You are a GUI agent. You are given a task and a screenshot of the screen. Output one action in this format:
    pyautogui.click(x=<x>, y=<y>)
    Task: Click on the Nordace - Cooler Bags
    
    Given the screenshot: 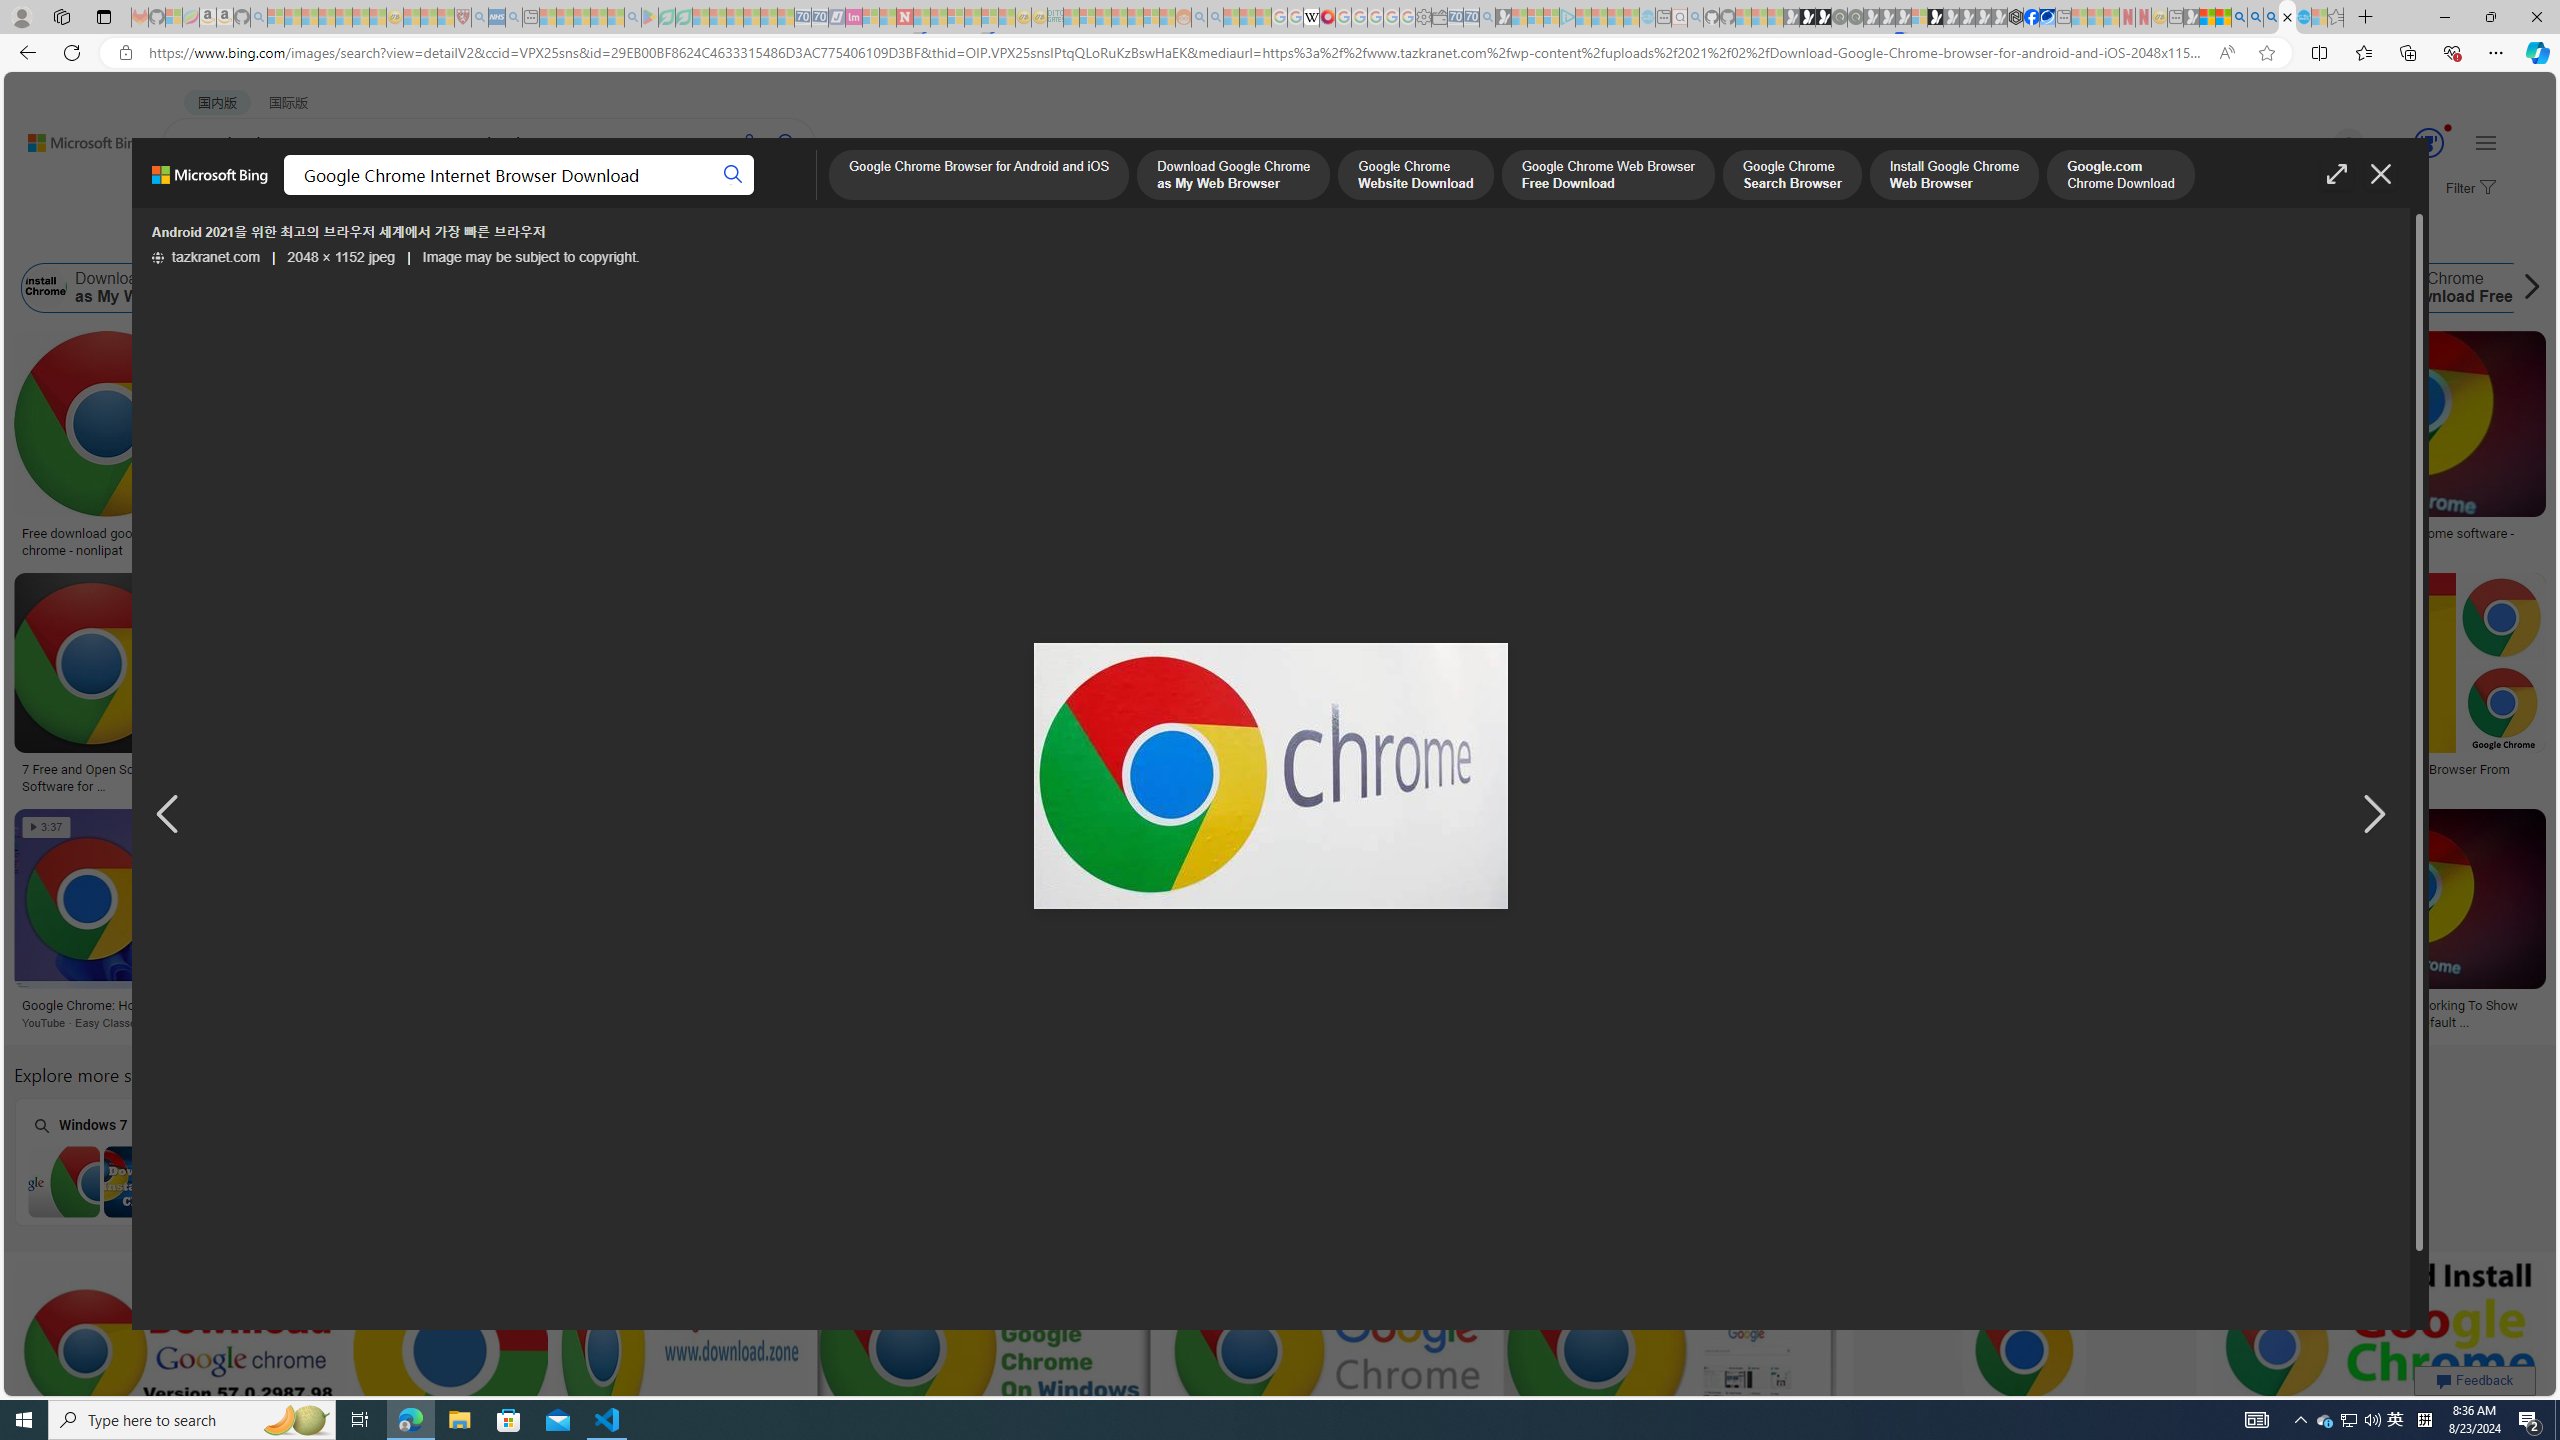 What is the action you would take?
    pyautogui.click(x=2016, y=17)
    